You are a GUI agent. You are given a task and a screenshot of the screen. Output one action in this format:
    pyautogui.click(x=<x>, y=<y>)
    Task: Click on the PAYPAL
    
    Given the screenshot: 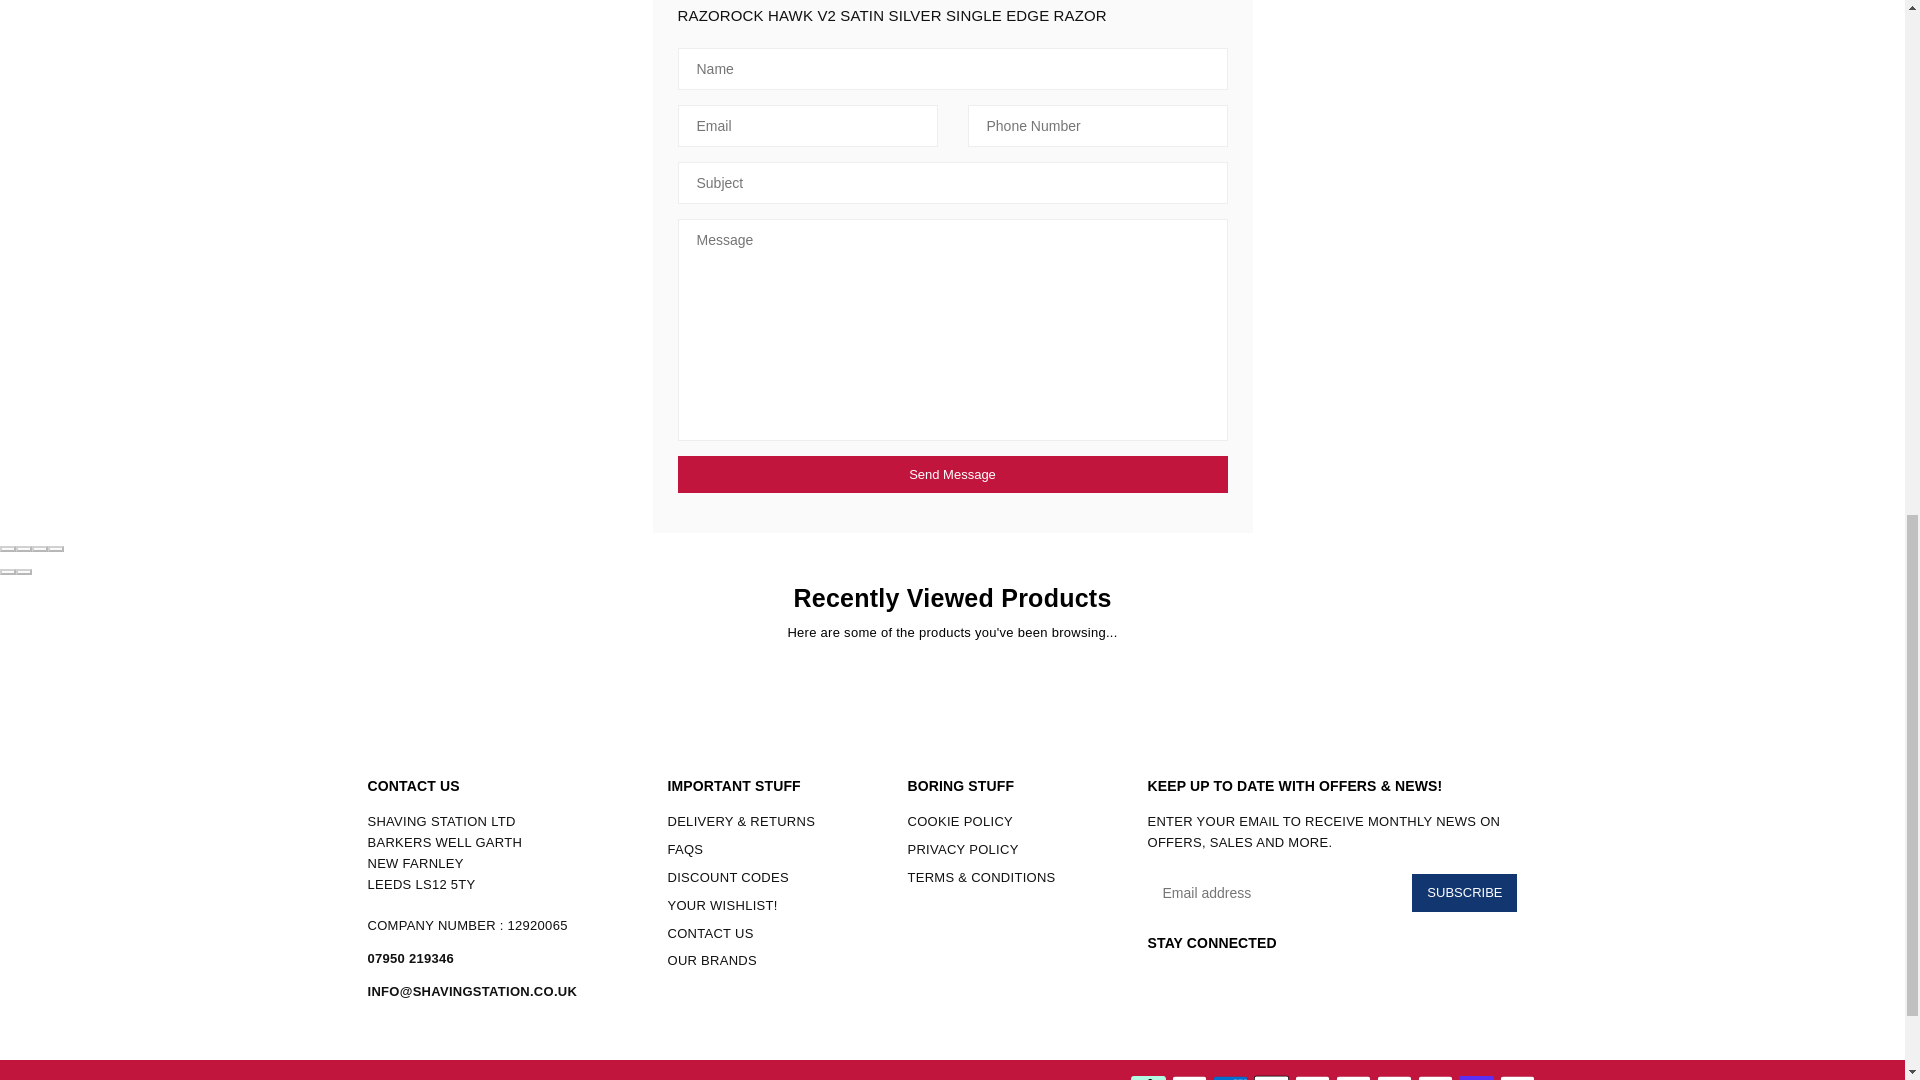 What is the action you would take?
    pyautogui.click(x=1436, y=1077)
    